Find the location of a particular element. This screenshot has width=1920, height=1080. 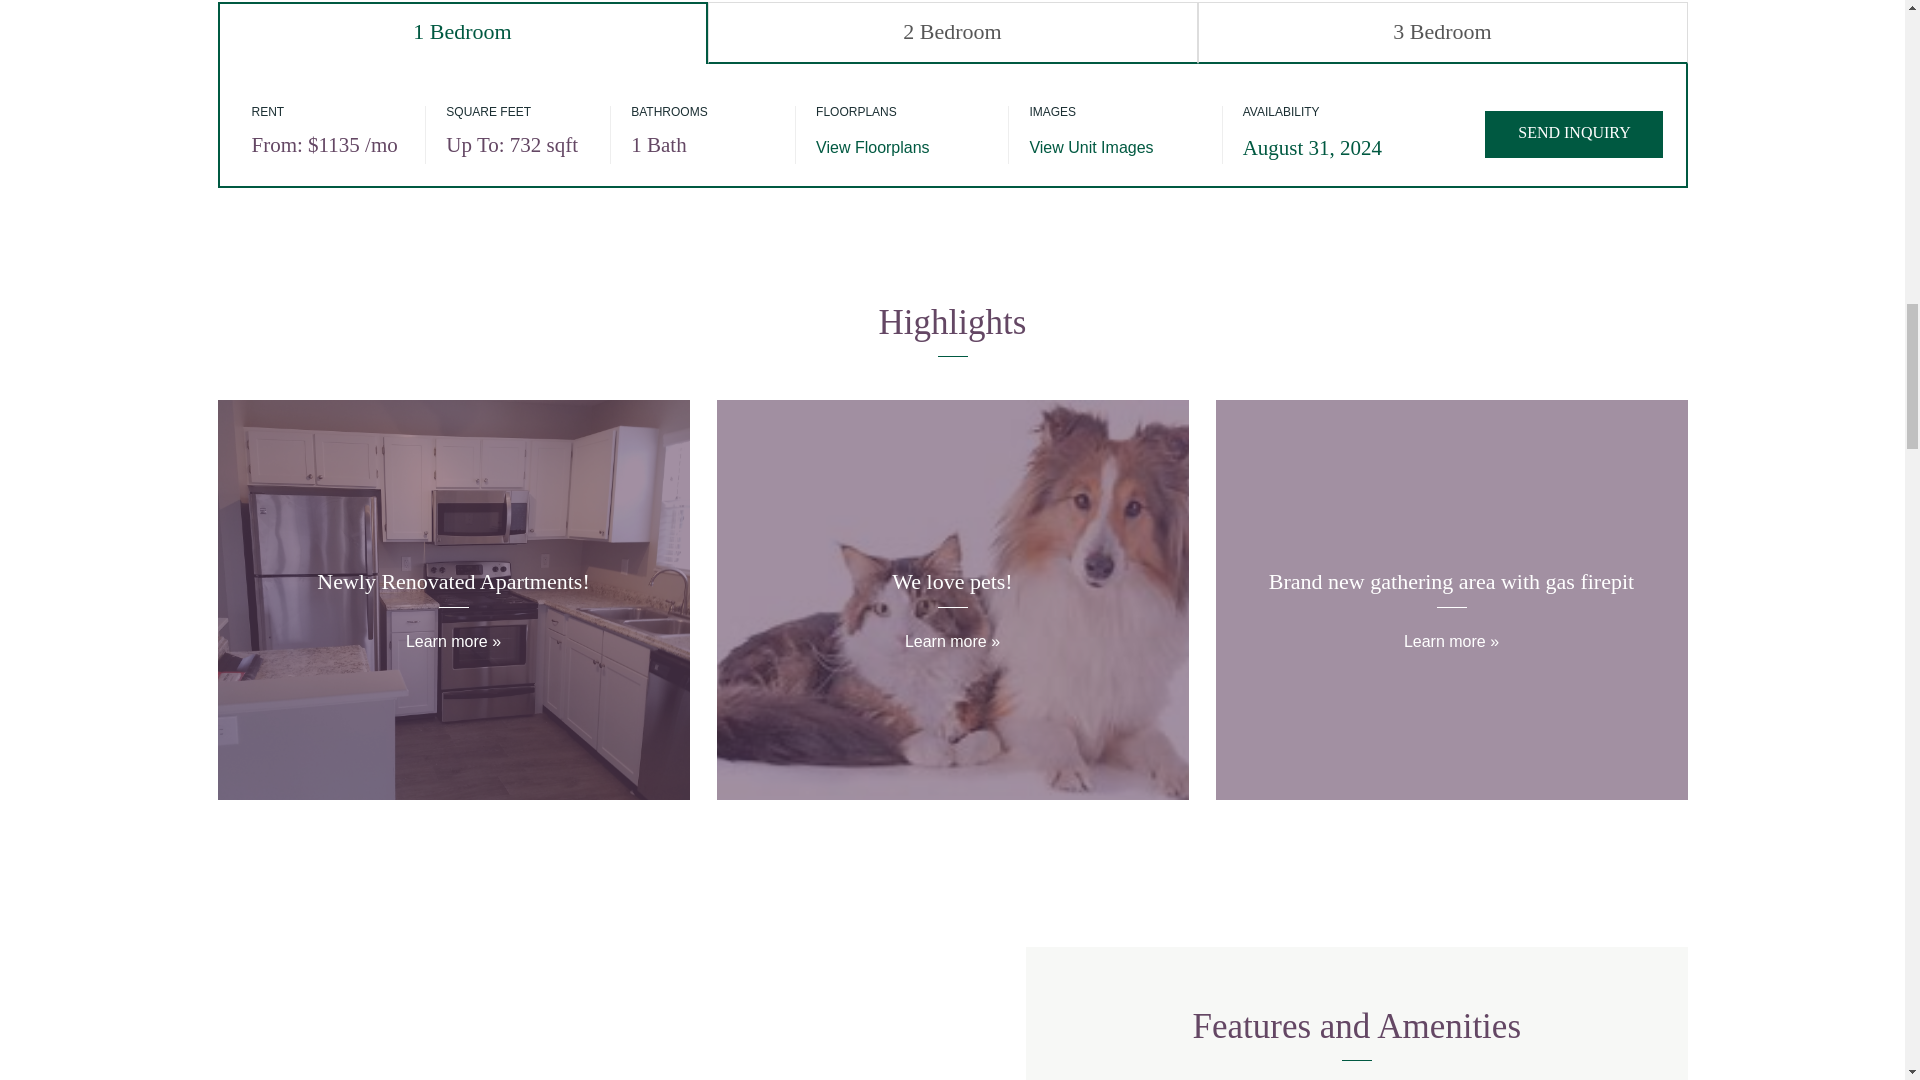

August 31, 2024 is located at coordinates (1312, 148).